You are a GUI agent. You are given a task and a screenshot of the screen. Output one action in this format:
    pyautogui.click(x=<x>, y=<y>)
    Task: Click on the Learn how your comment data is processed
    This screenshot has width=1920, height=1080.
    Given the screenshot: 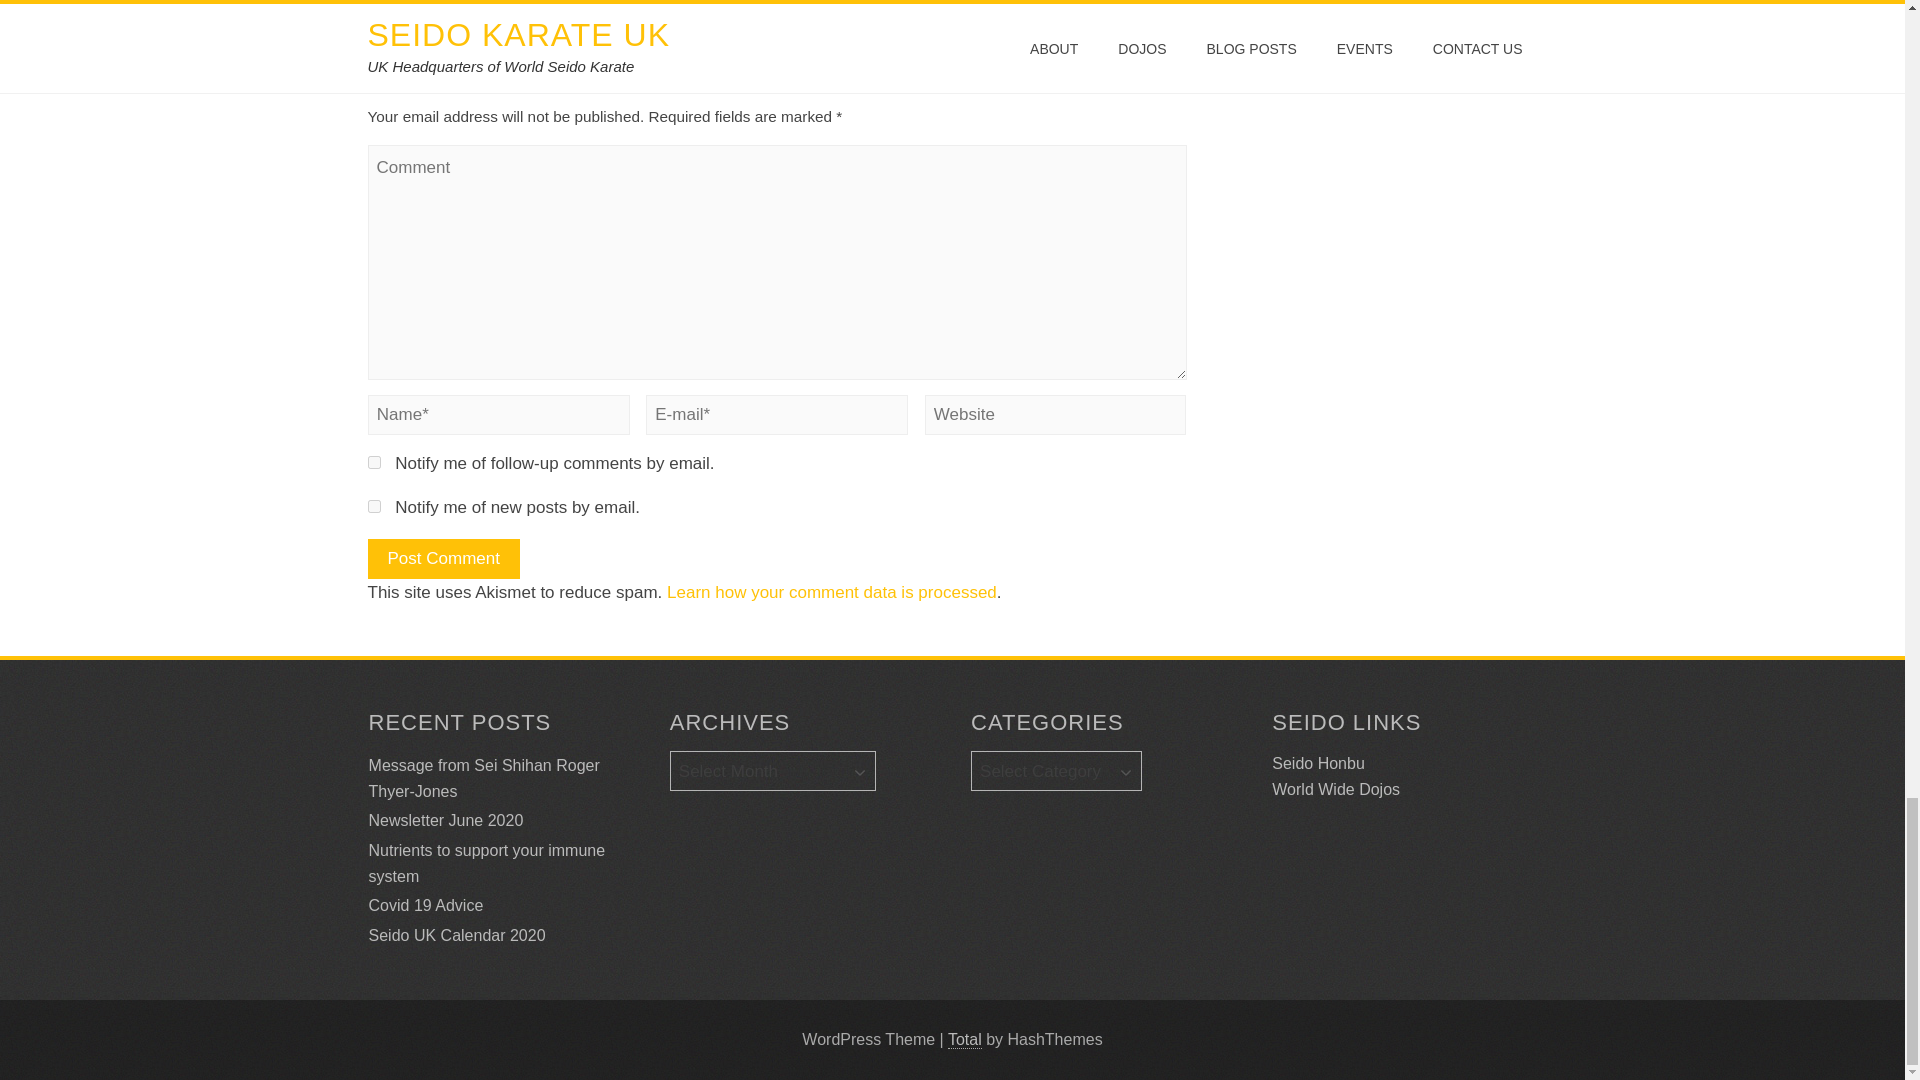 What is the action you would take?
    pyautogui.click(x=831, y=592)
    